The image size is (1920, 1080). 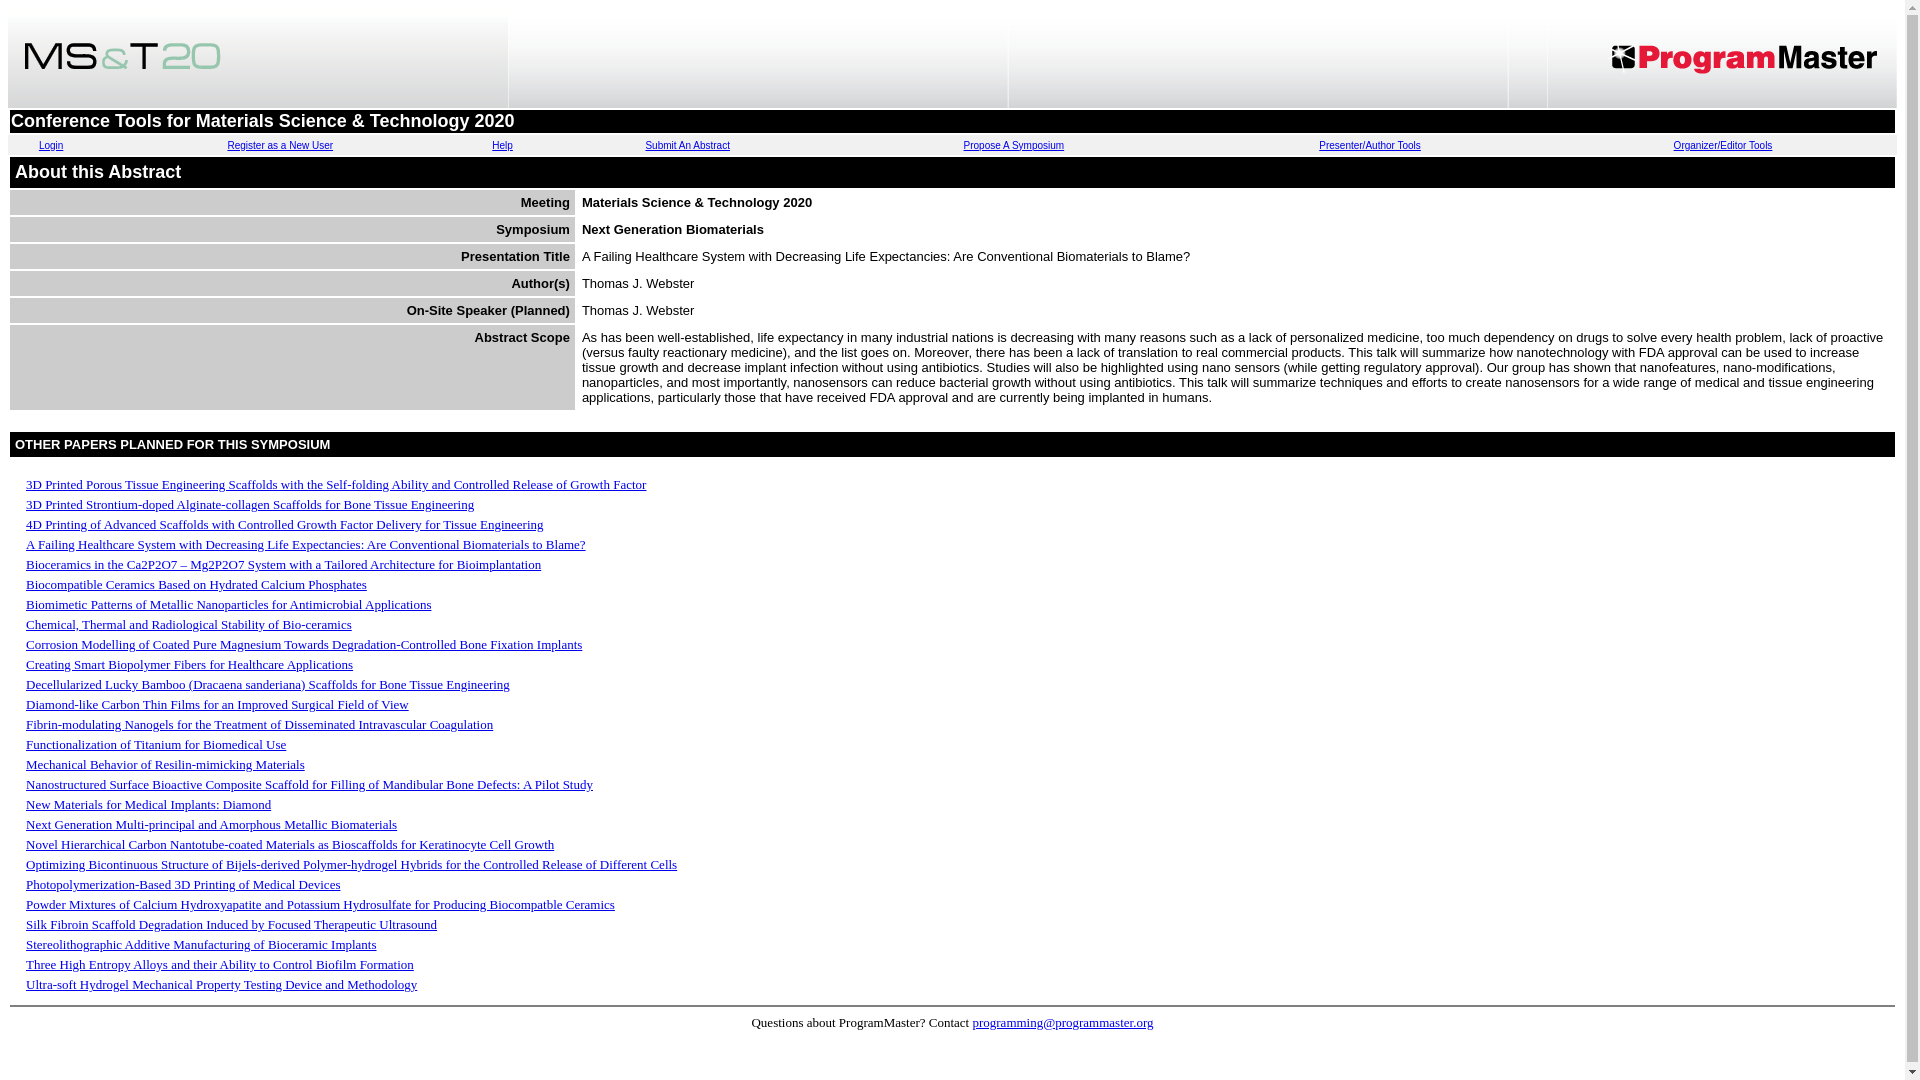 What do you see at coordinates (196, 584) in the screenshot?
I see `Biocompatible Ceramics Based on Hydrated Calcium Phosphates` at bounding box center [196, 584].